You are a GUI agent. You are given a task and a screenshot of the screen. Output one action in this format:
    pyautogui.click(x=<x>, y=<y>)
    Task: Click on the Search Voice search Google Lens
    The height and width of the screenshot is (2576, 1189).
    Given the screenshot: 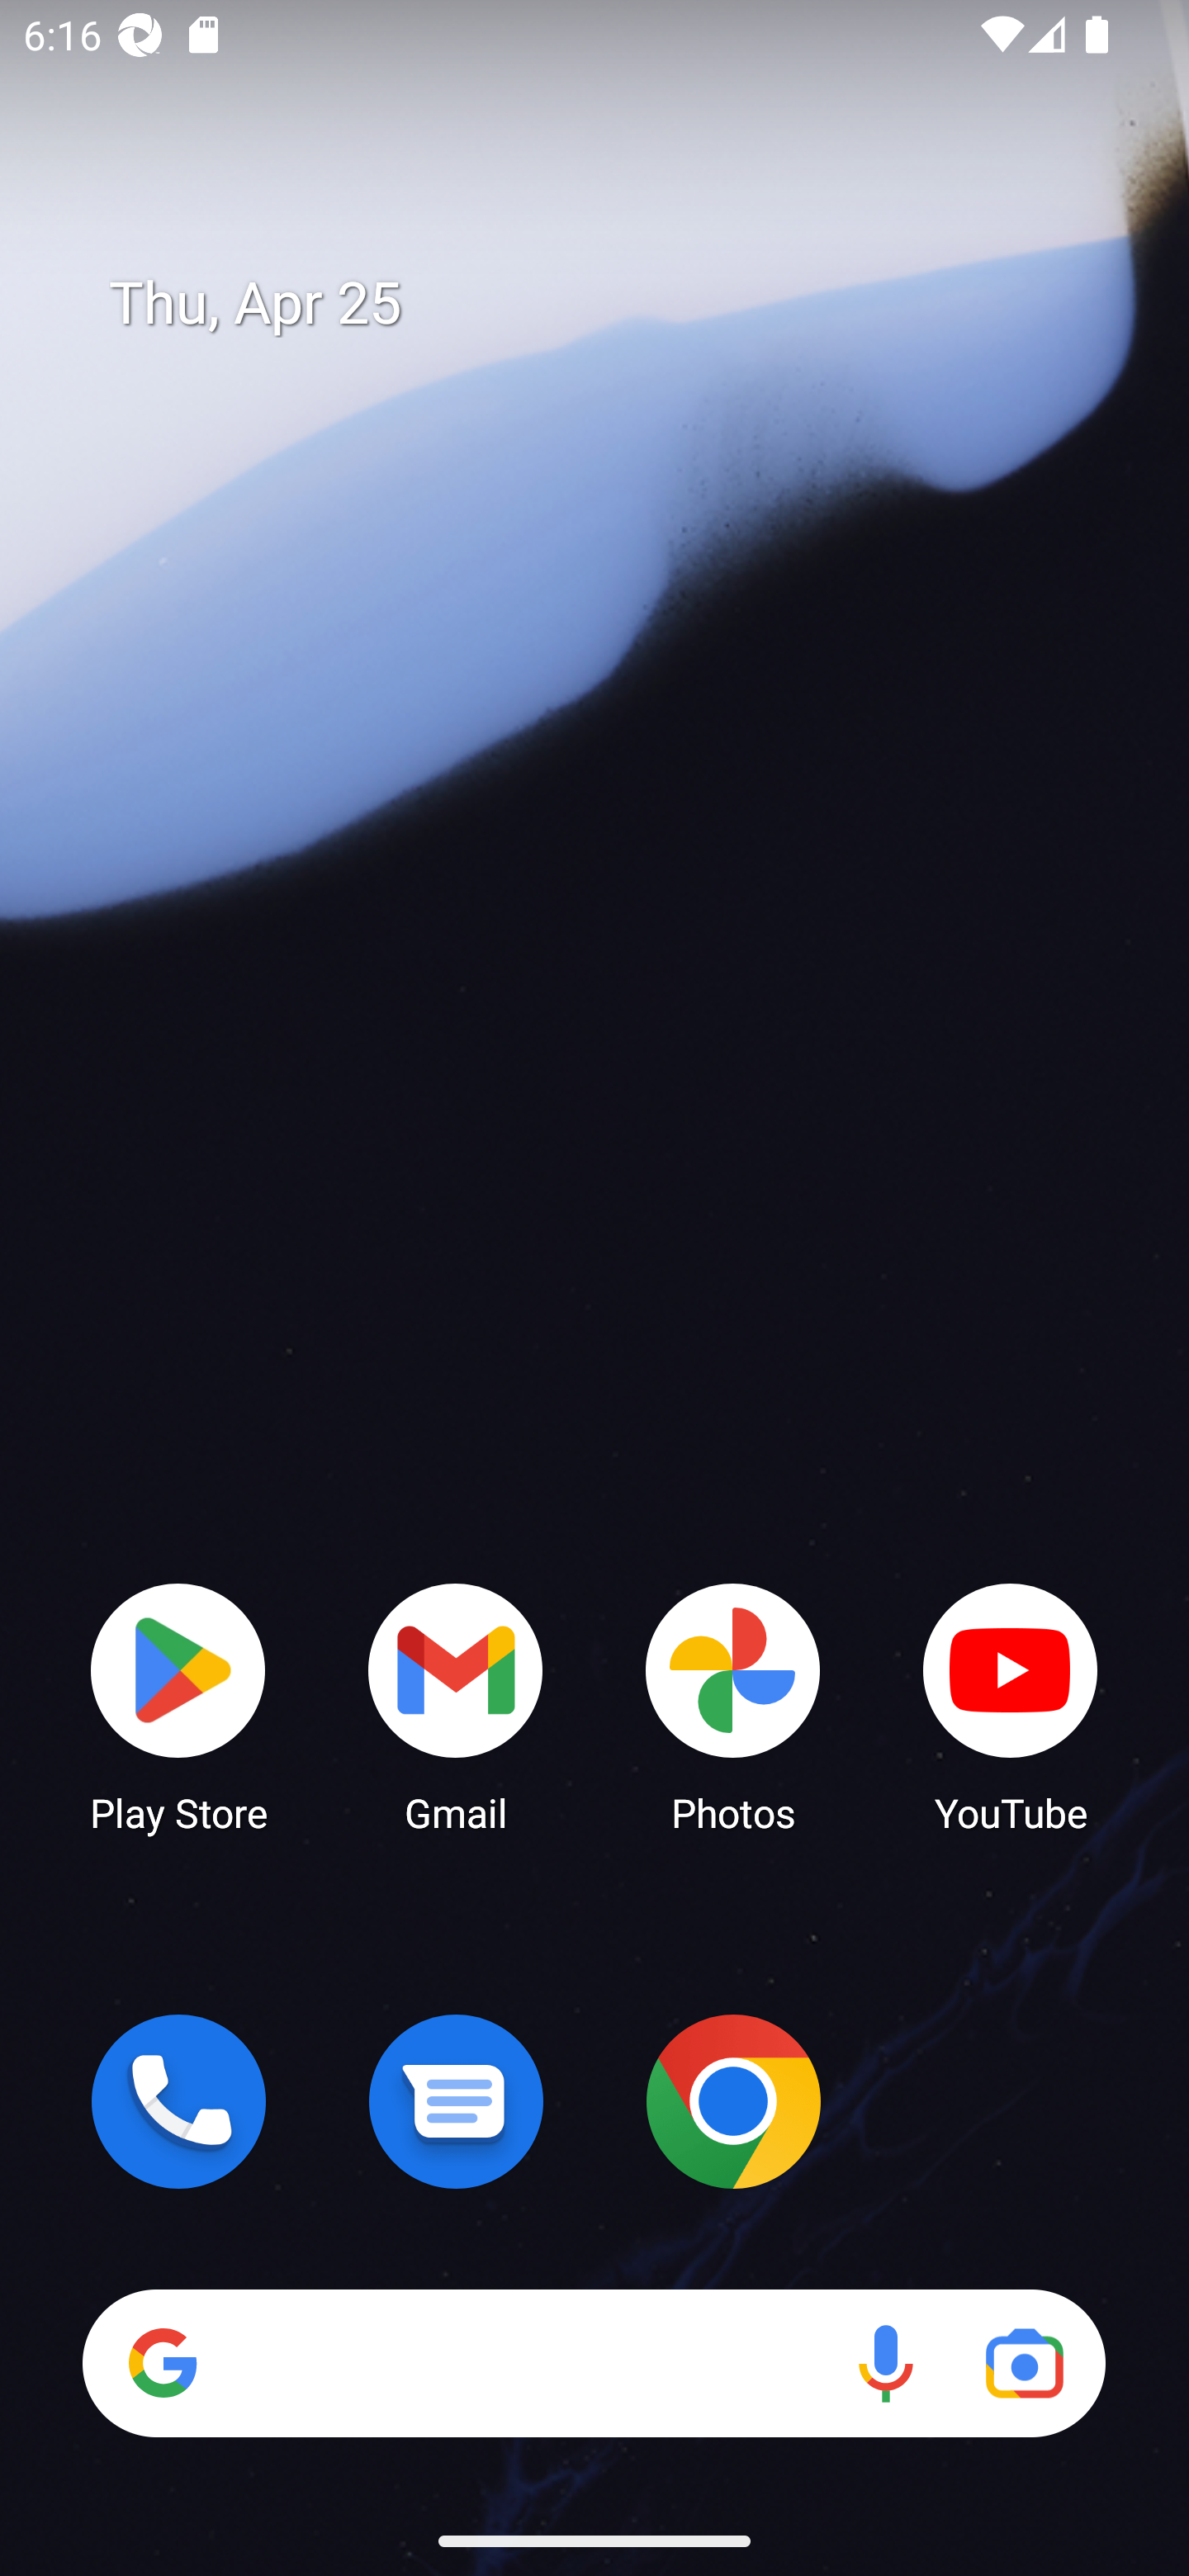 What is the action you would take?
    pyautogui.click(x=594, y=2363)
    